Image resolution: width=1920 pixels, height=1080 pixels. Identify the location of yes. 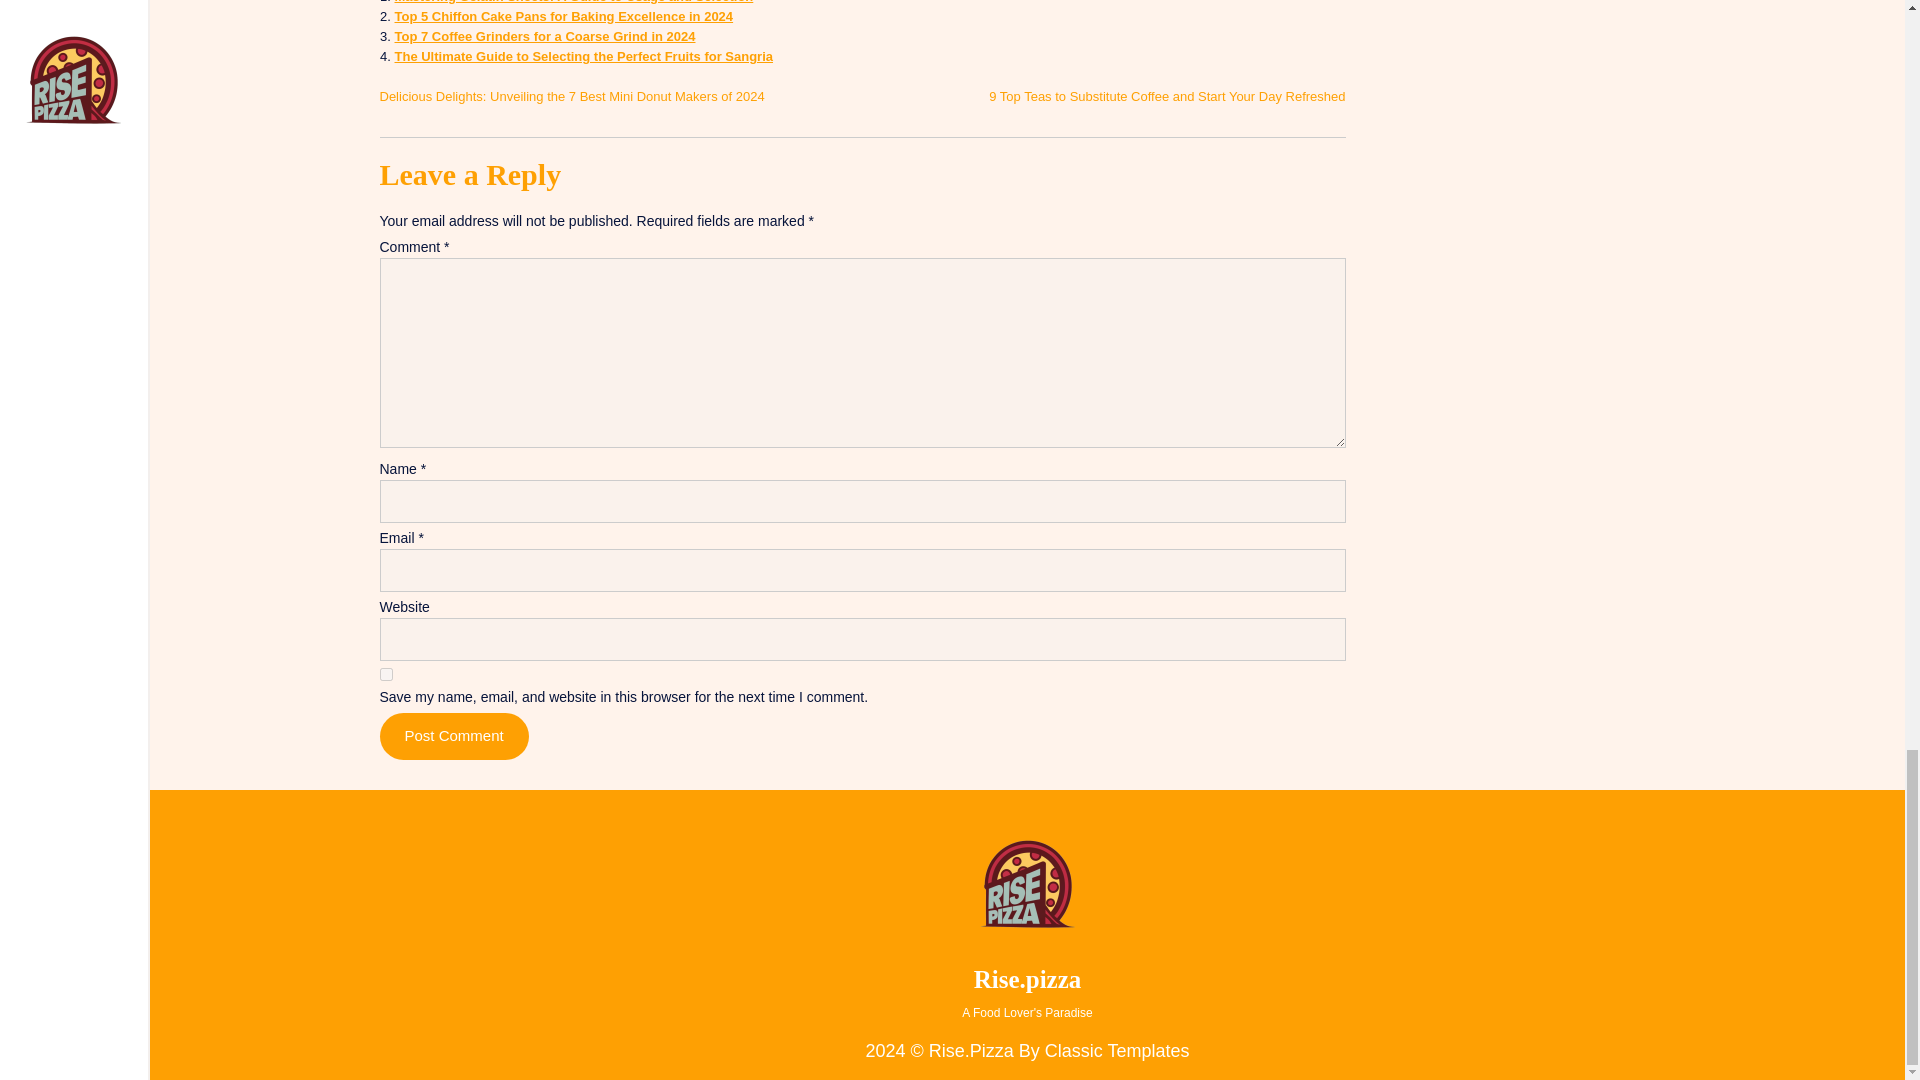
(386, 674).